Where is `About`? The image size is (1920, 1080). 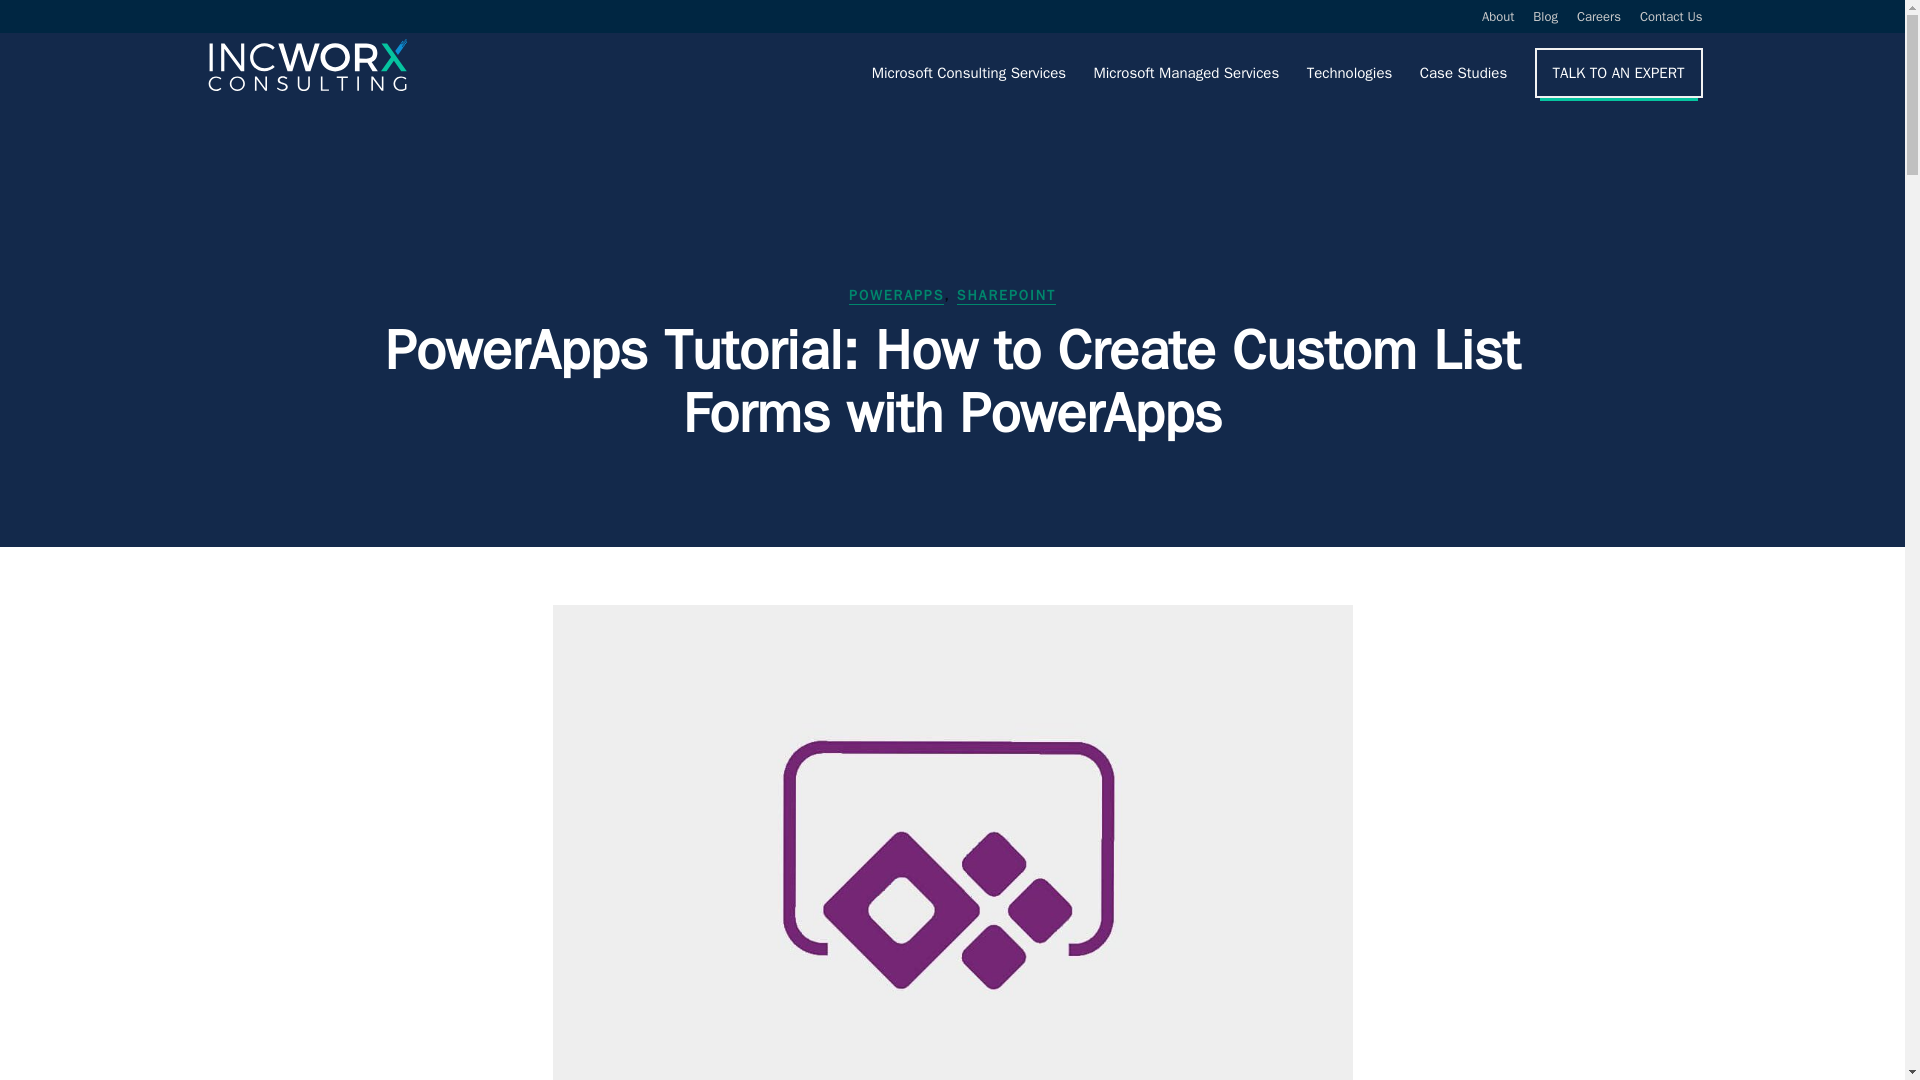 About is located at coordinates (1498, 21).